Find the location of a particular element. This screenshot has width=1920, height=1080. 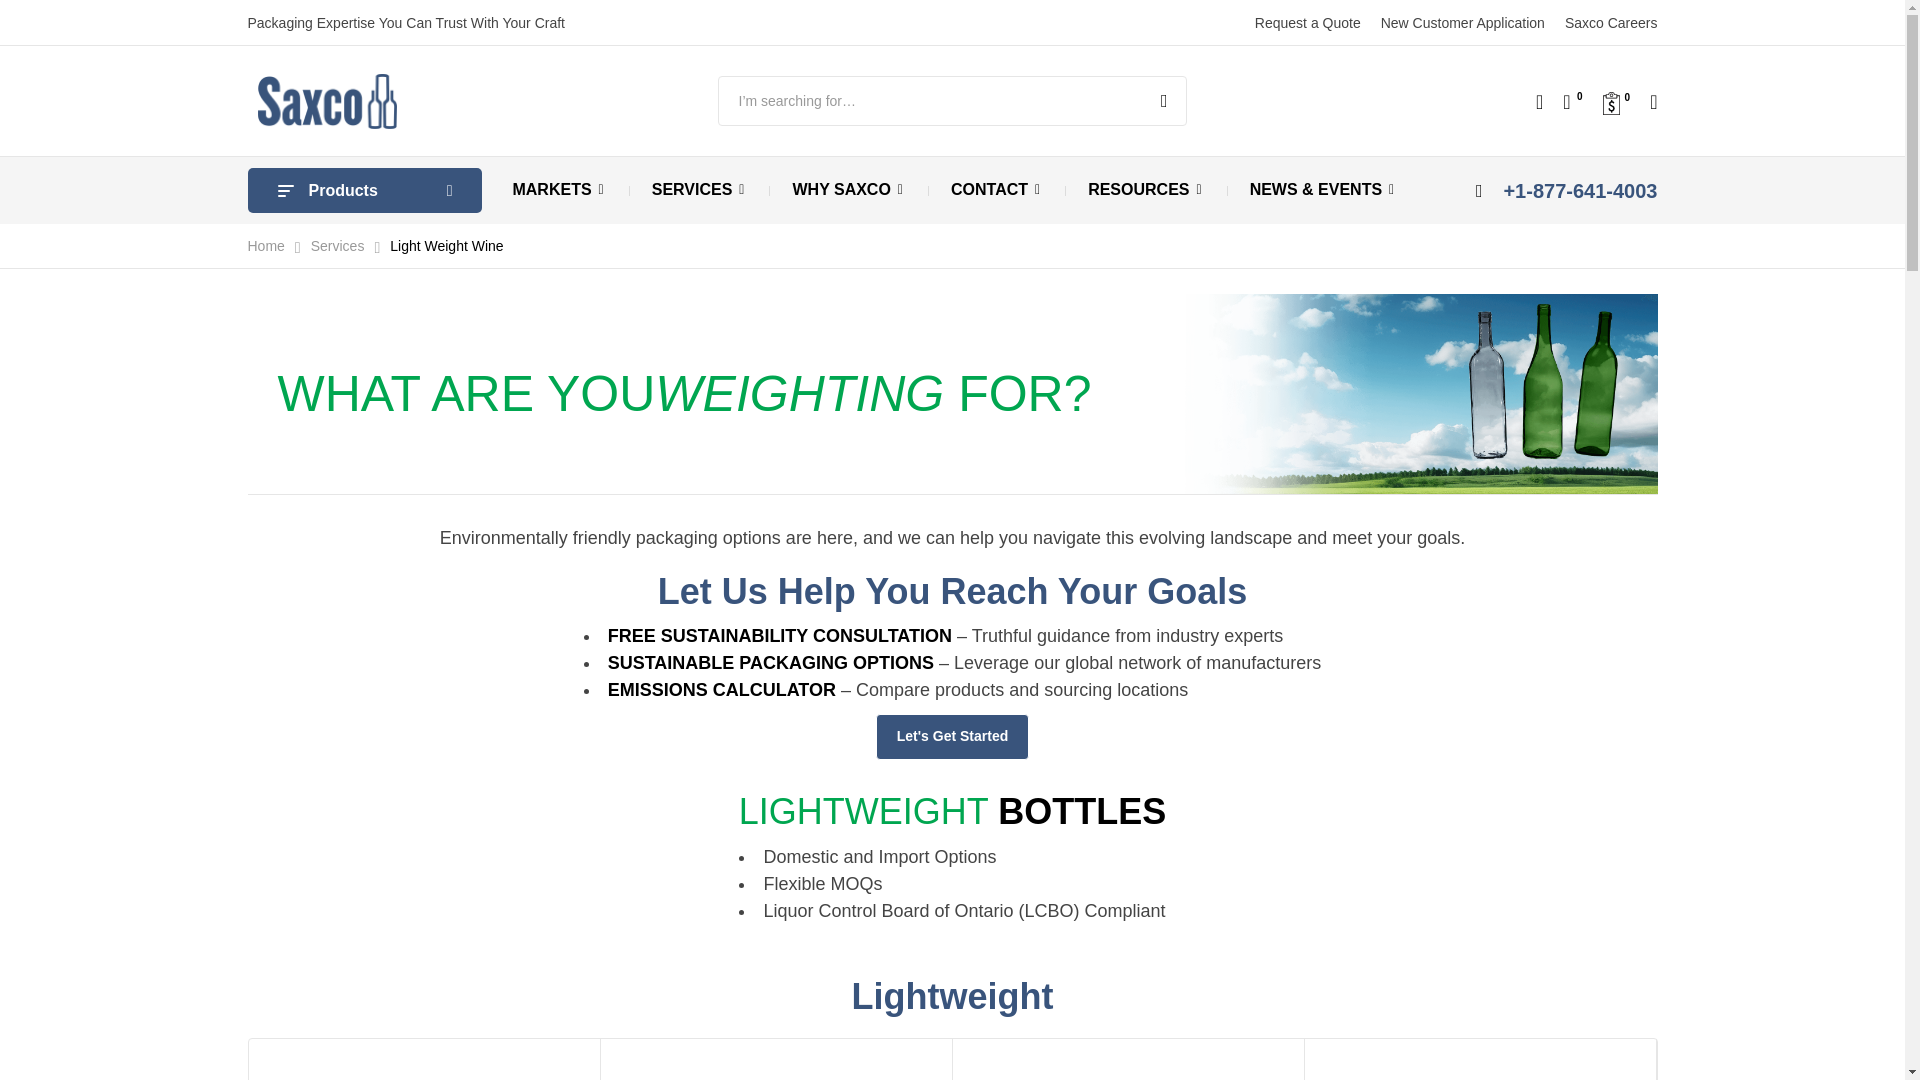

Search is located at coordinates (1159, 100).